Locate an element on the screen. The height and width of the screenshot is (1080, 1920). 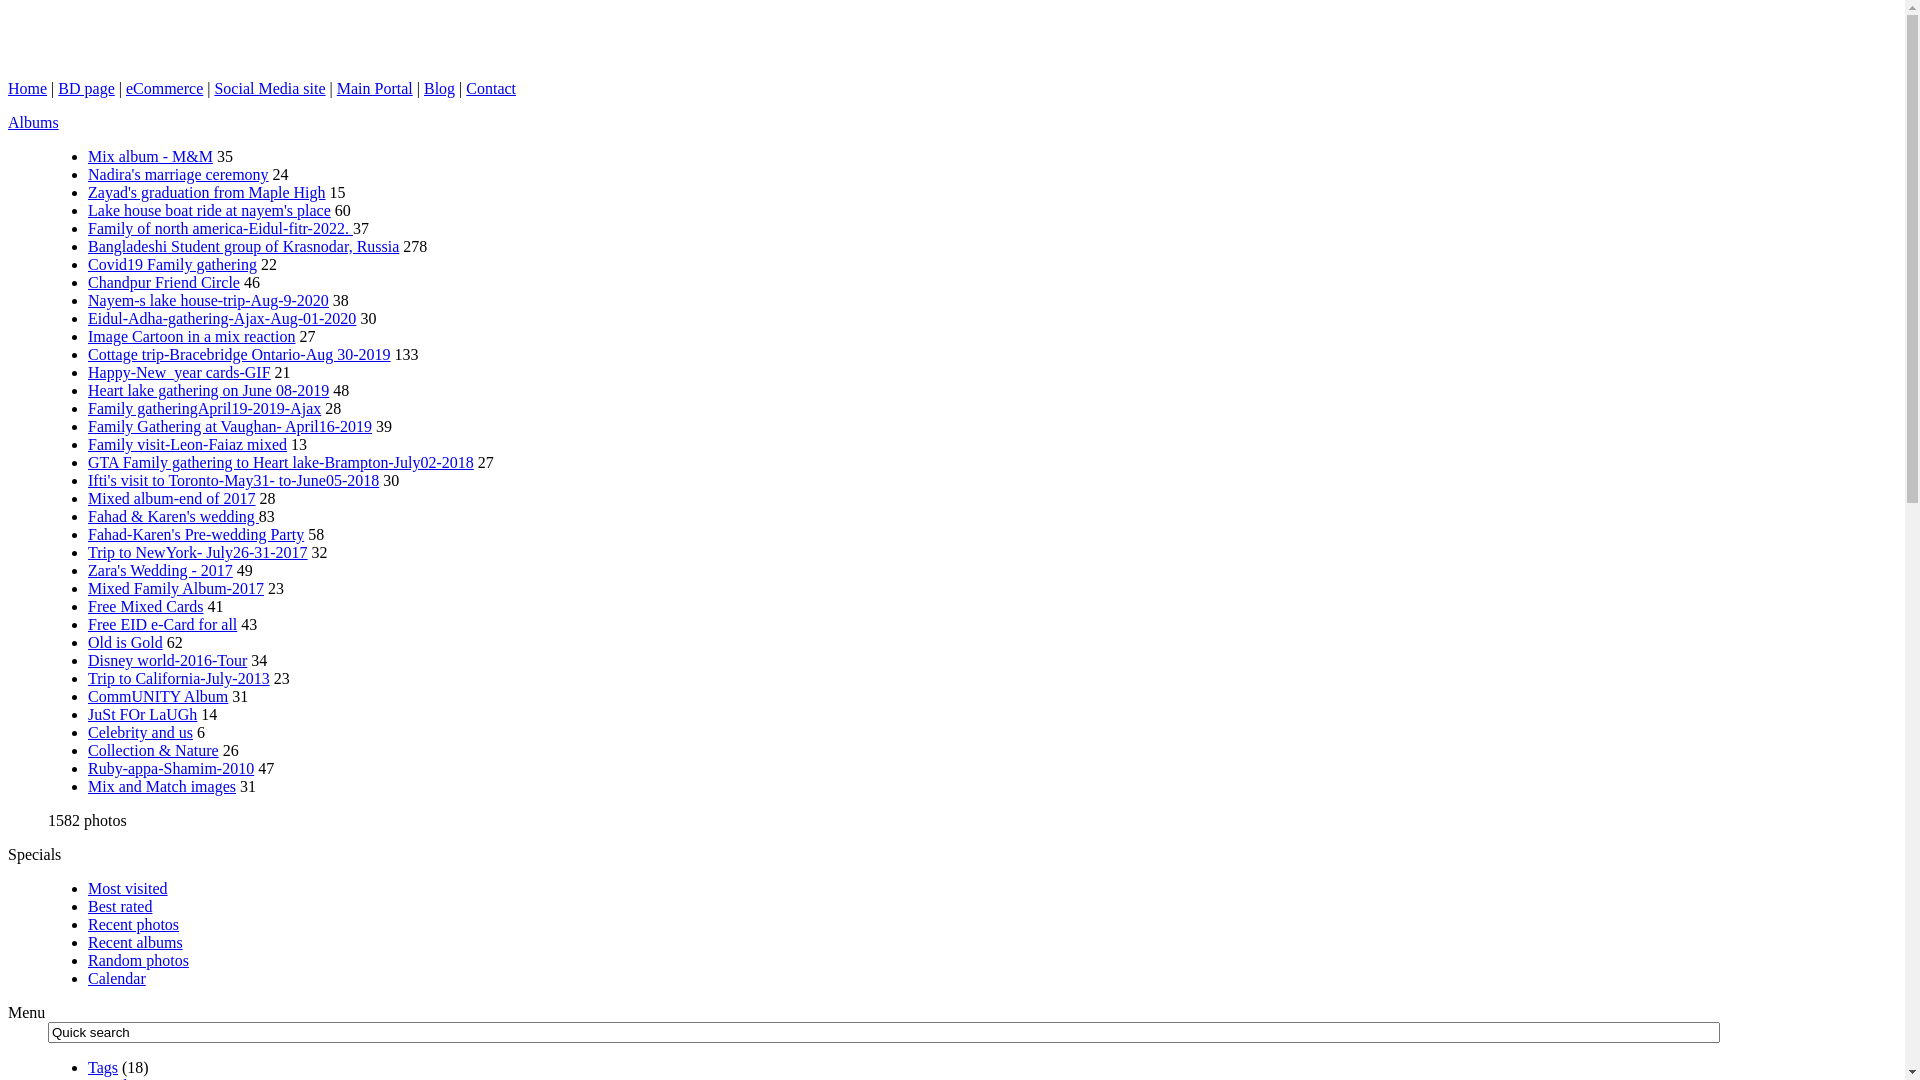
Lake house boat ride at nayem's place is located at coordinates (210, 210).